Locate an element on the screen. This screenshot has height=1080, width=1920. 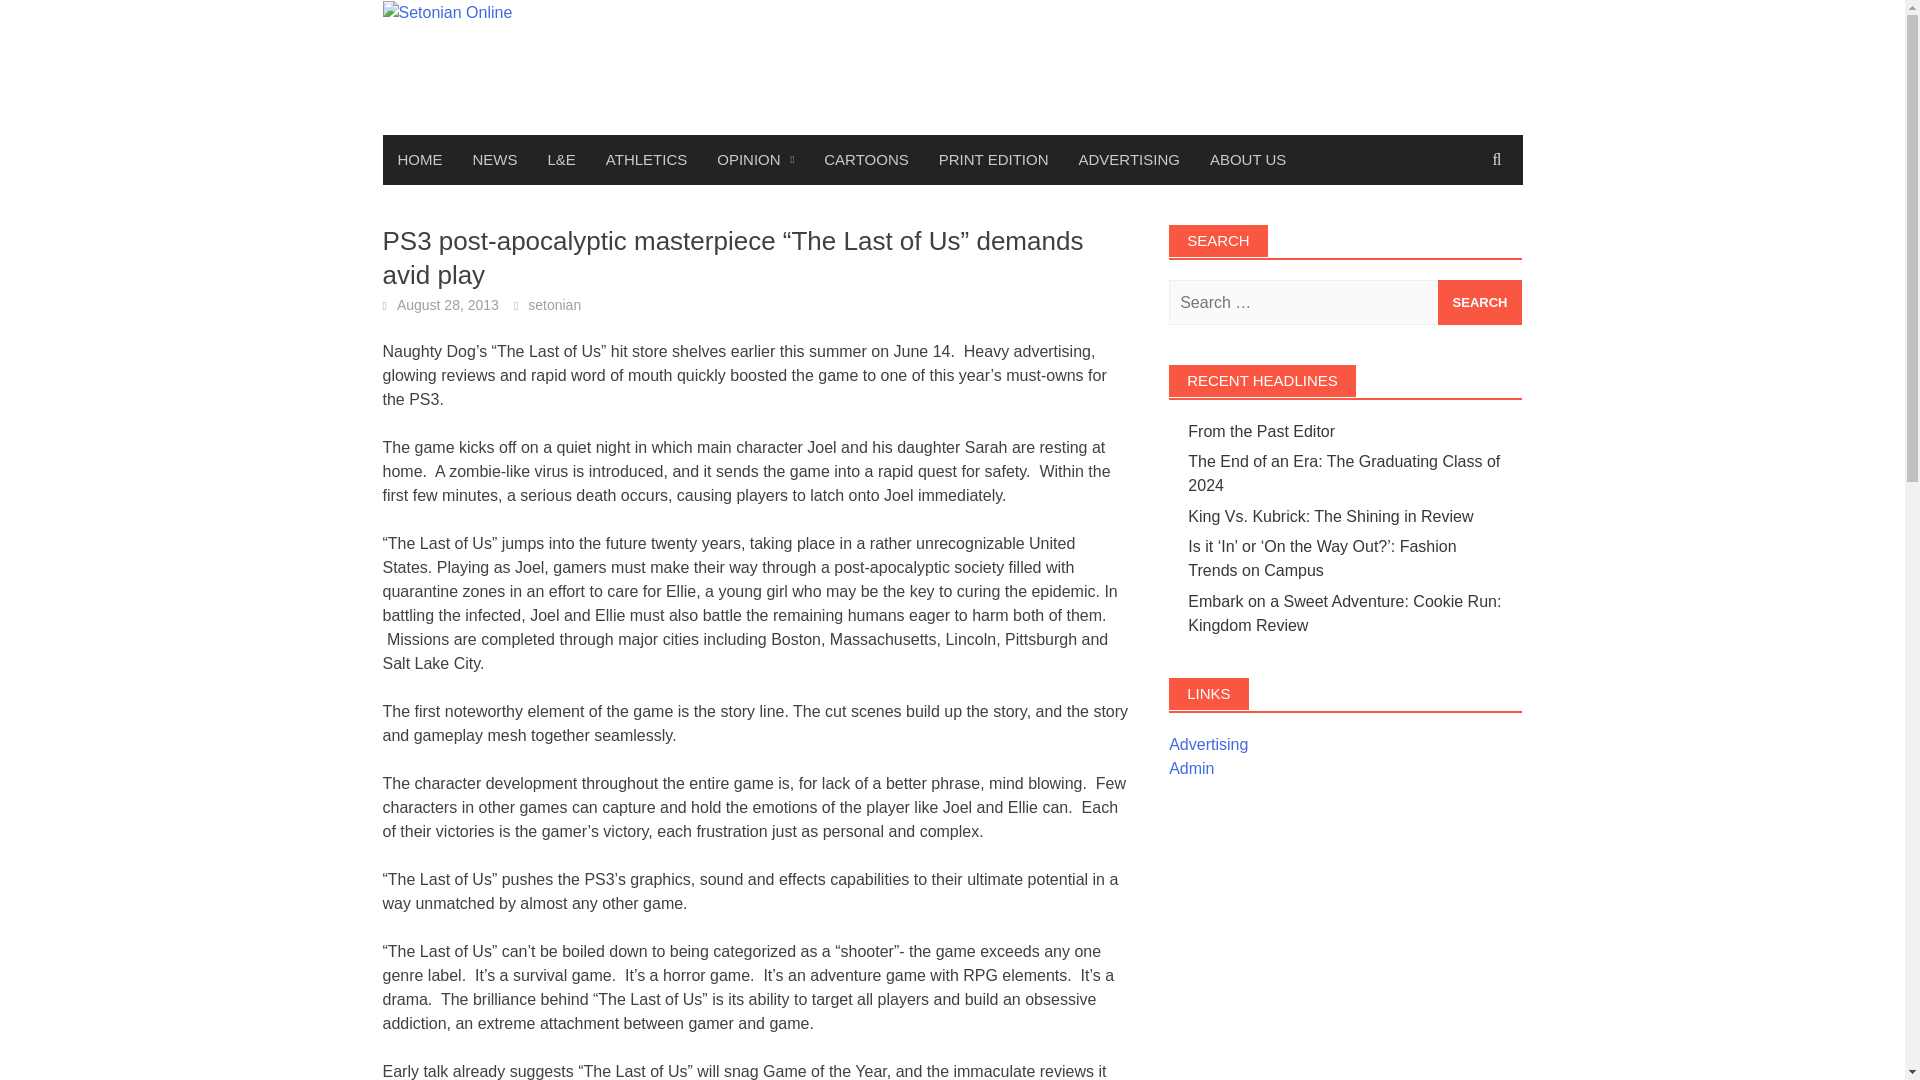
HOME is located at coordinates (419, 160).